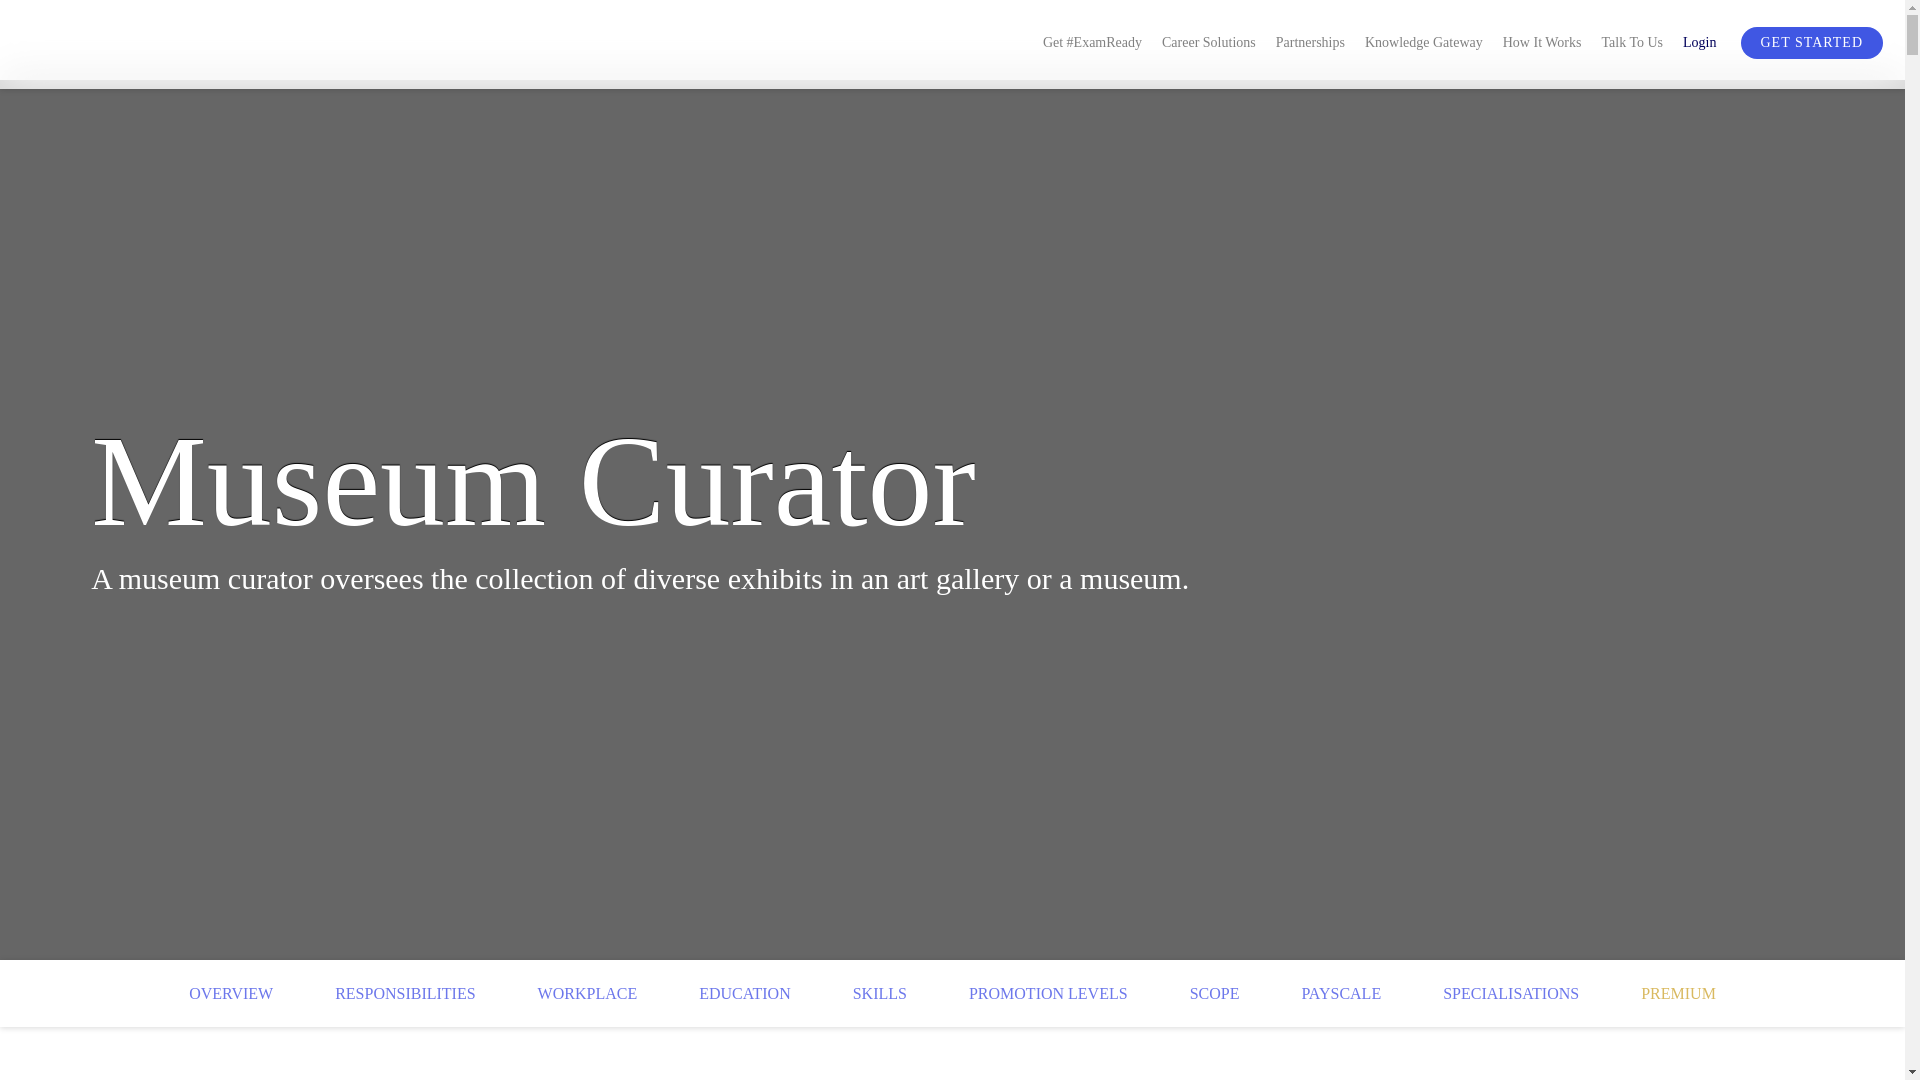  Describe the element at coordinates (230, 993) in the screenshot. I see `OVERVIEW` at that location.